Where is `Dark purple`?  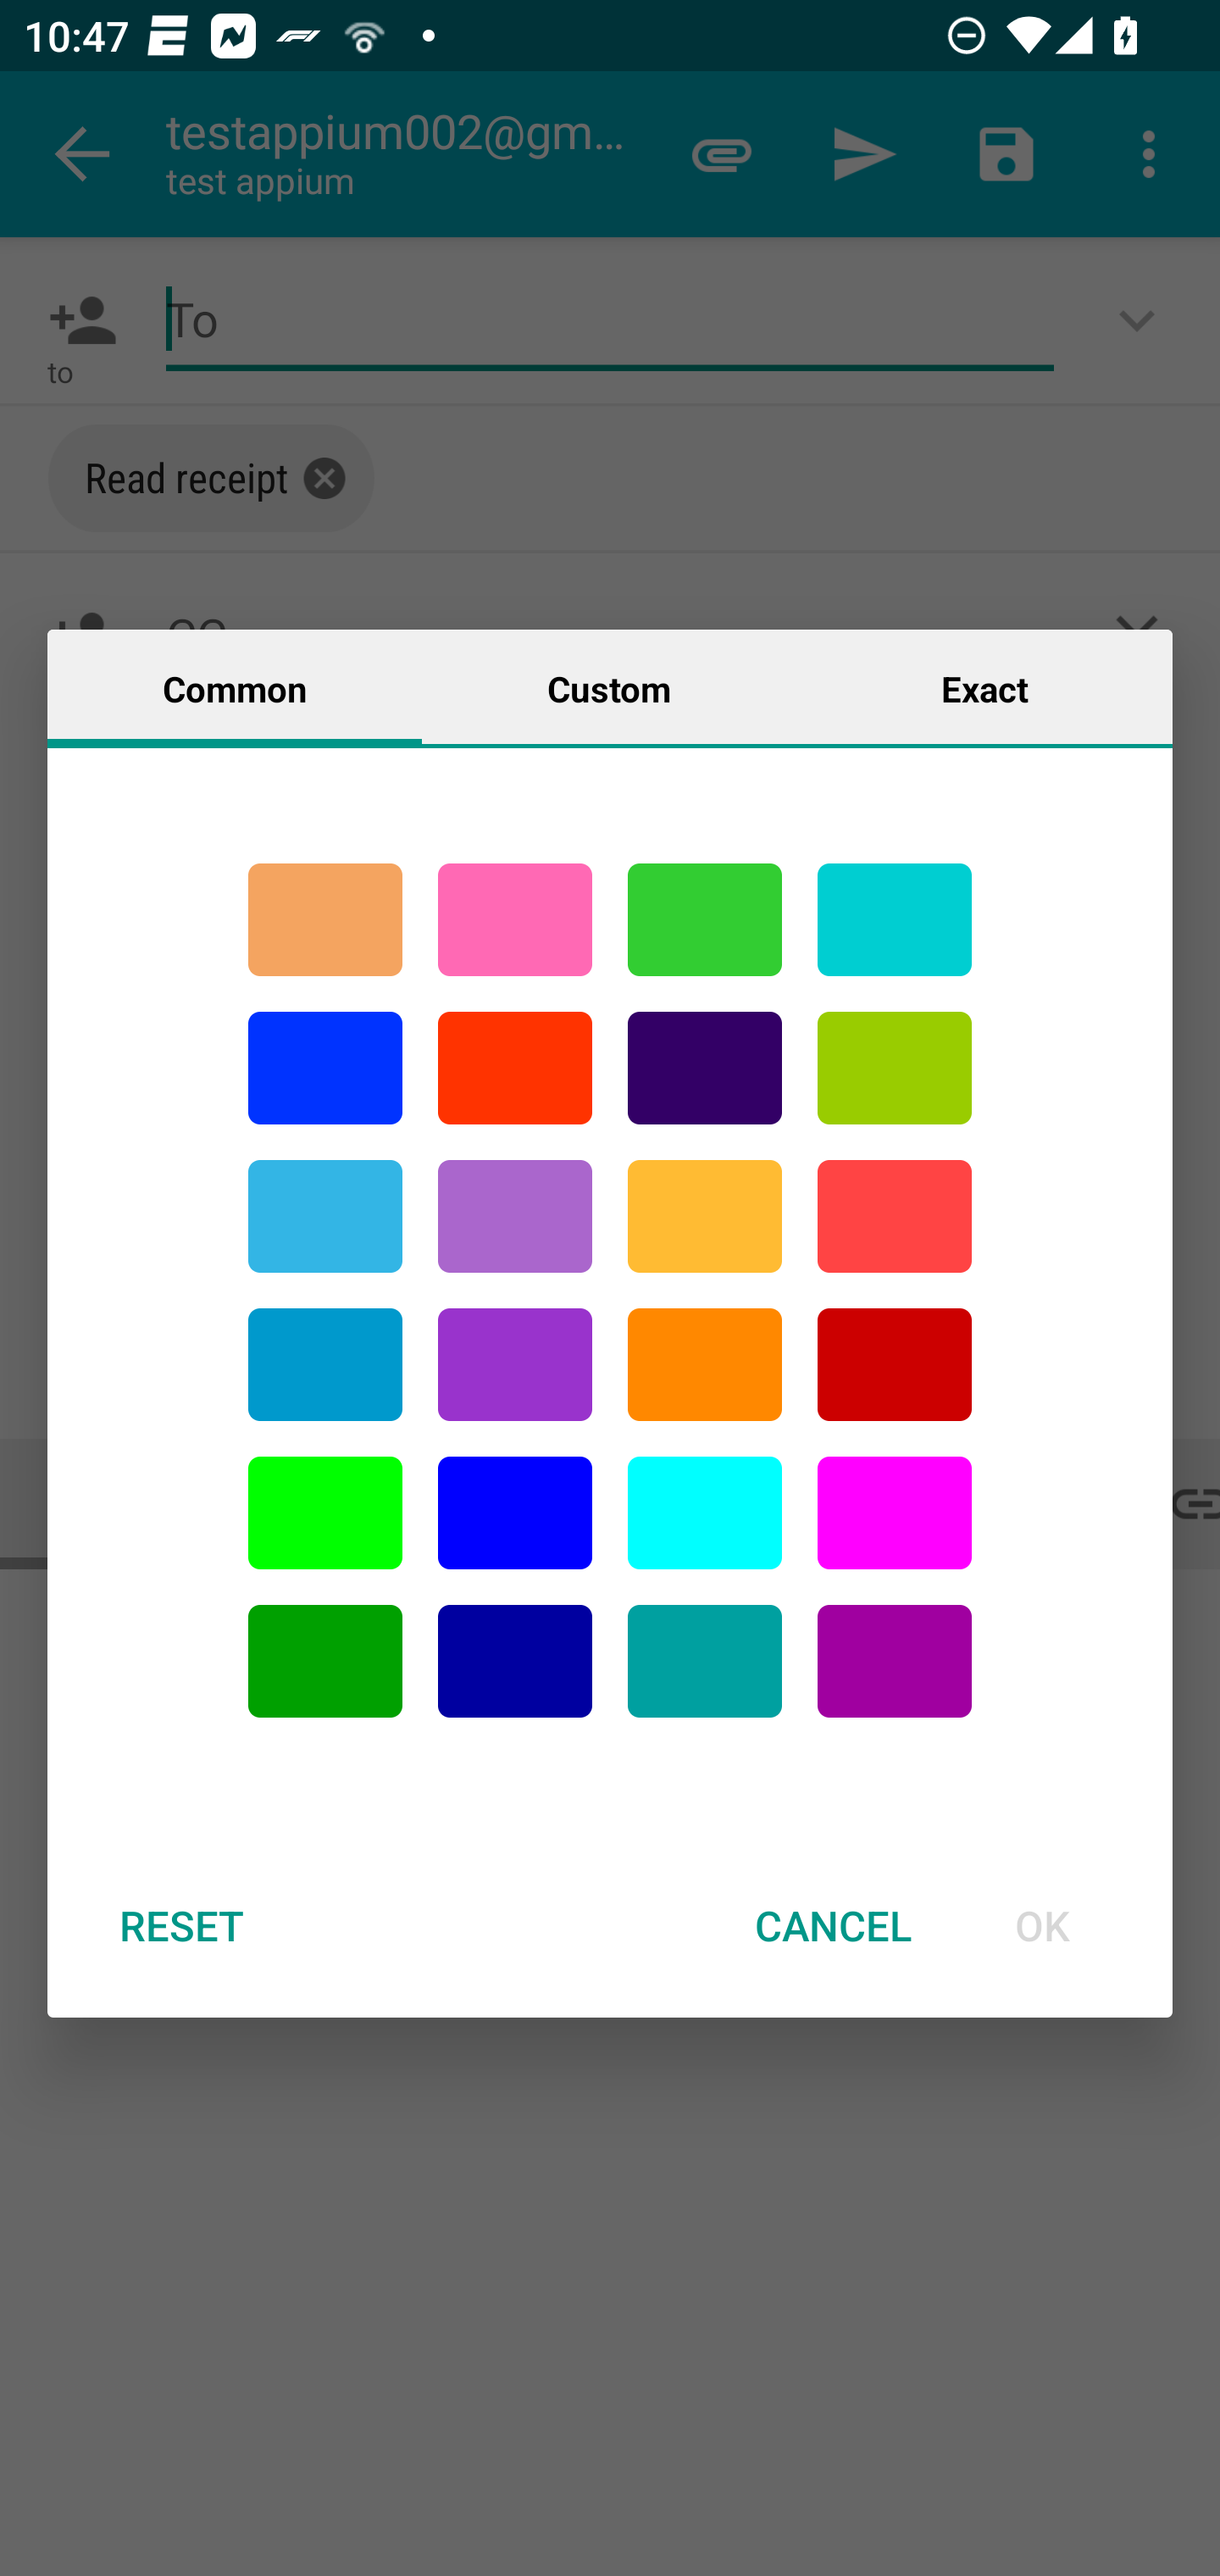 Dark purple is located at coordinates (705, 1068).